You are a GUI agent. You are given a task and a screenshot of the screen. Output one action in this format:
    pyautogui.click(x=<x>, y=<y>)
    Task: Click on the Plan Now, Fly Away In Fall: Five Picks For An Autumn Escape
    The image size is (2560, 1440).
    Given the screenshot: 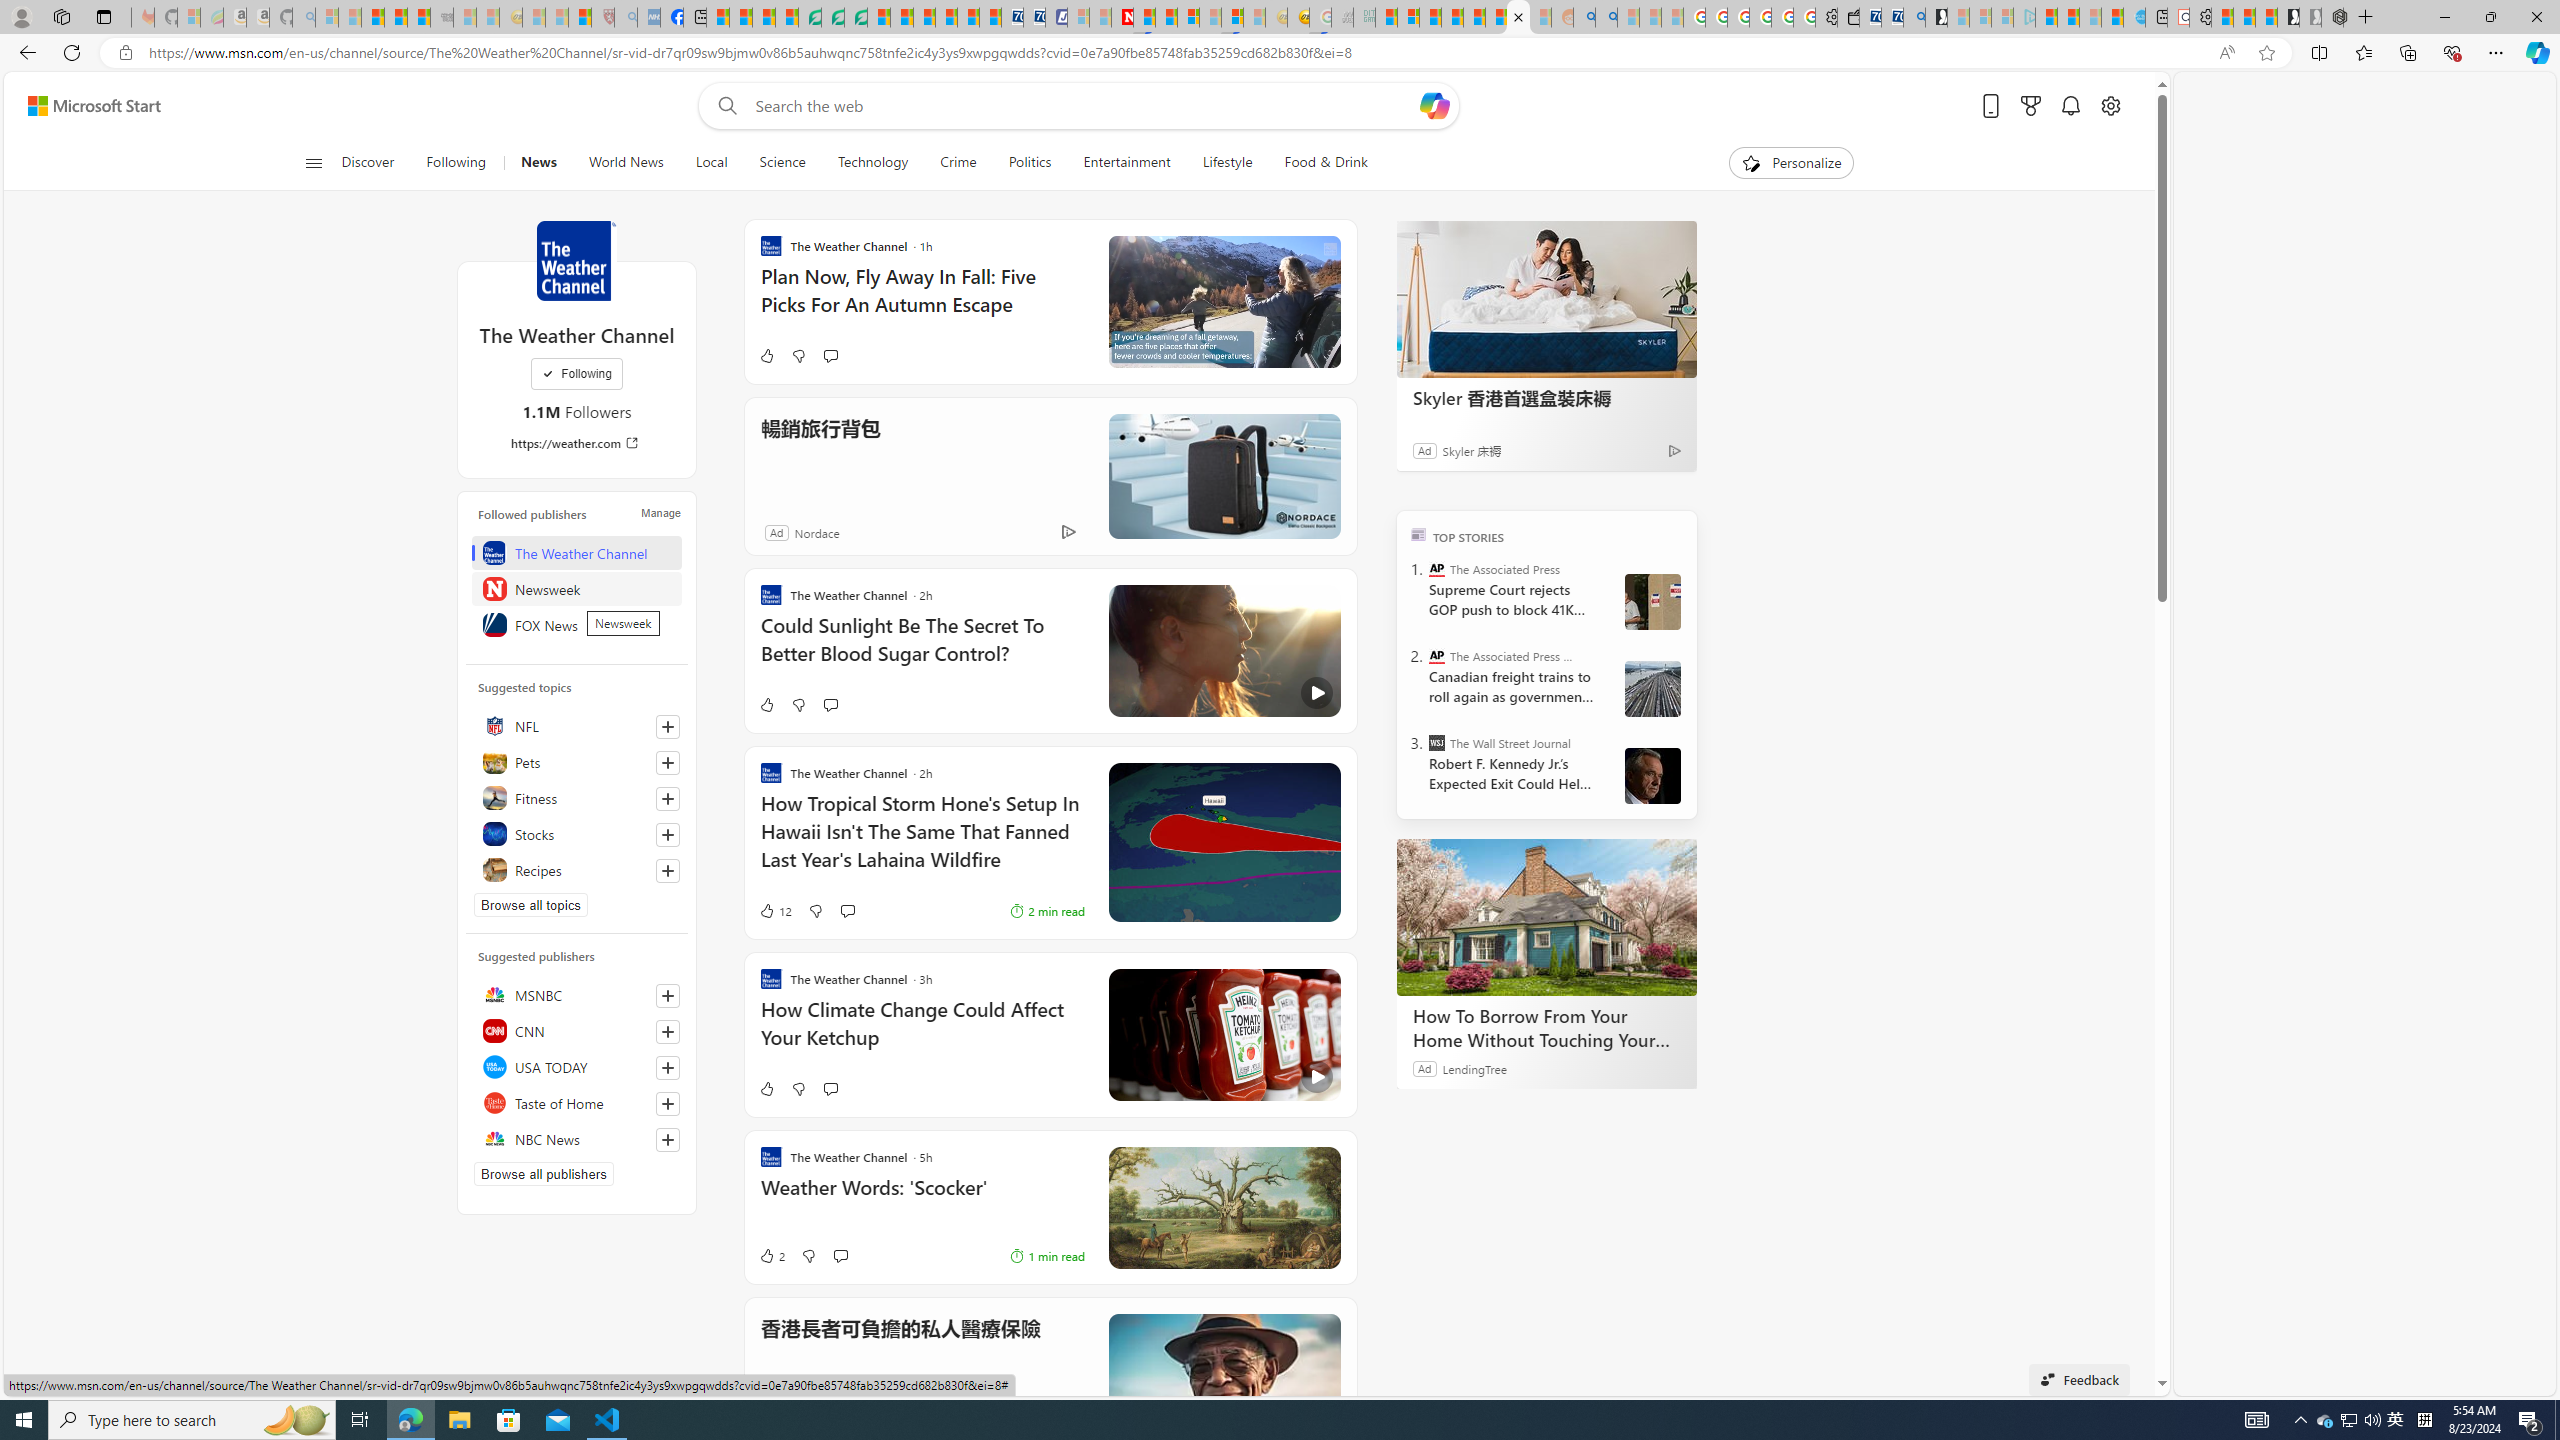 What is the action you would take?
    pyautogui.click(x=922, y=300)
    